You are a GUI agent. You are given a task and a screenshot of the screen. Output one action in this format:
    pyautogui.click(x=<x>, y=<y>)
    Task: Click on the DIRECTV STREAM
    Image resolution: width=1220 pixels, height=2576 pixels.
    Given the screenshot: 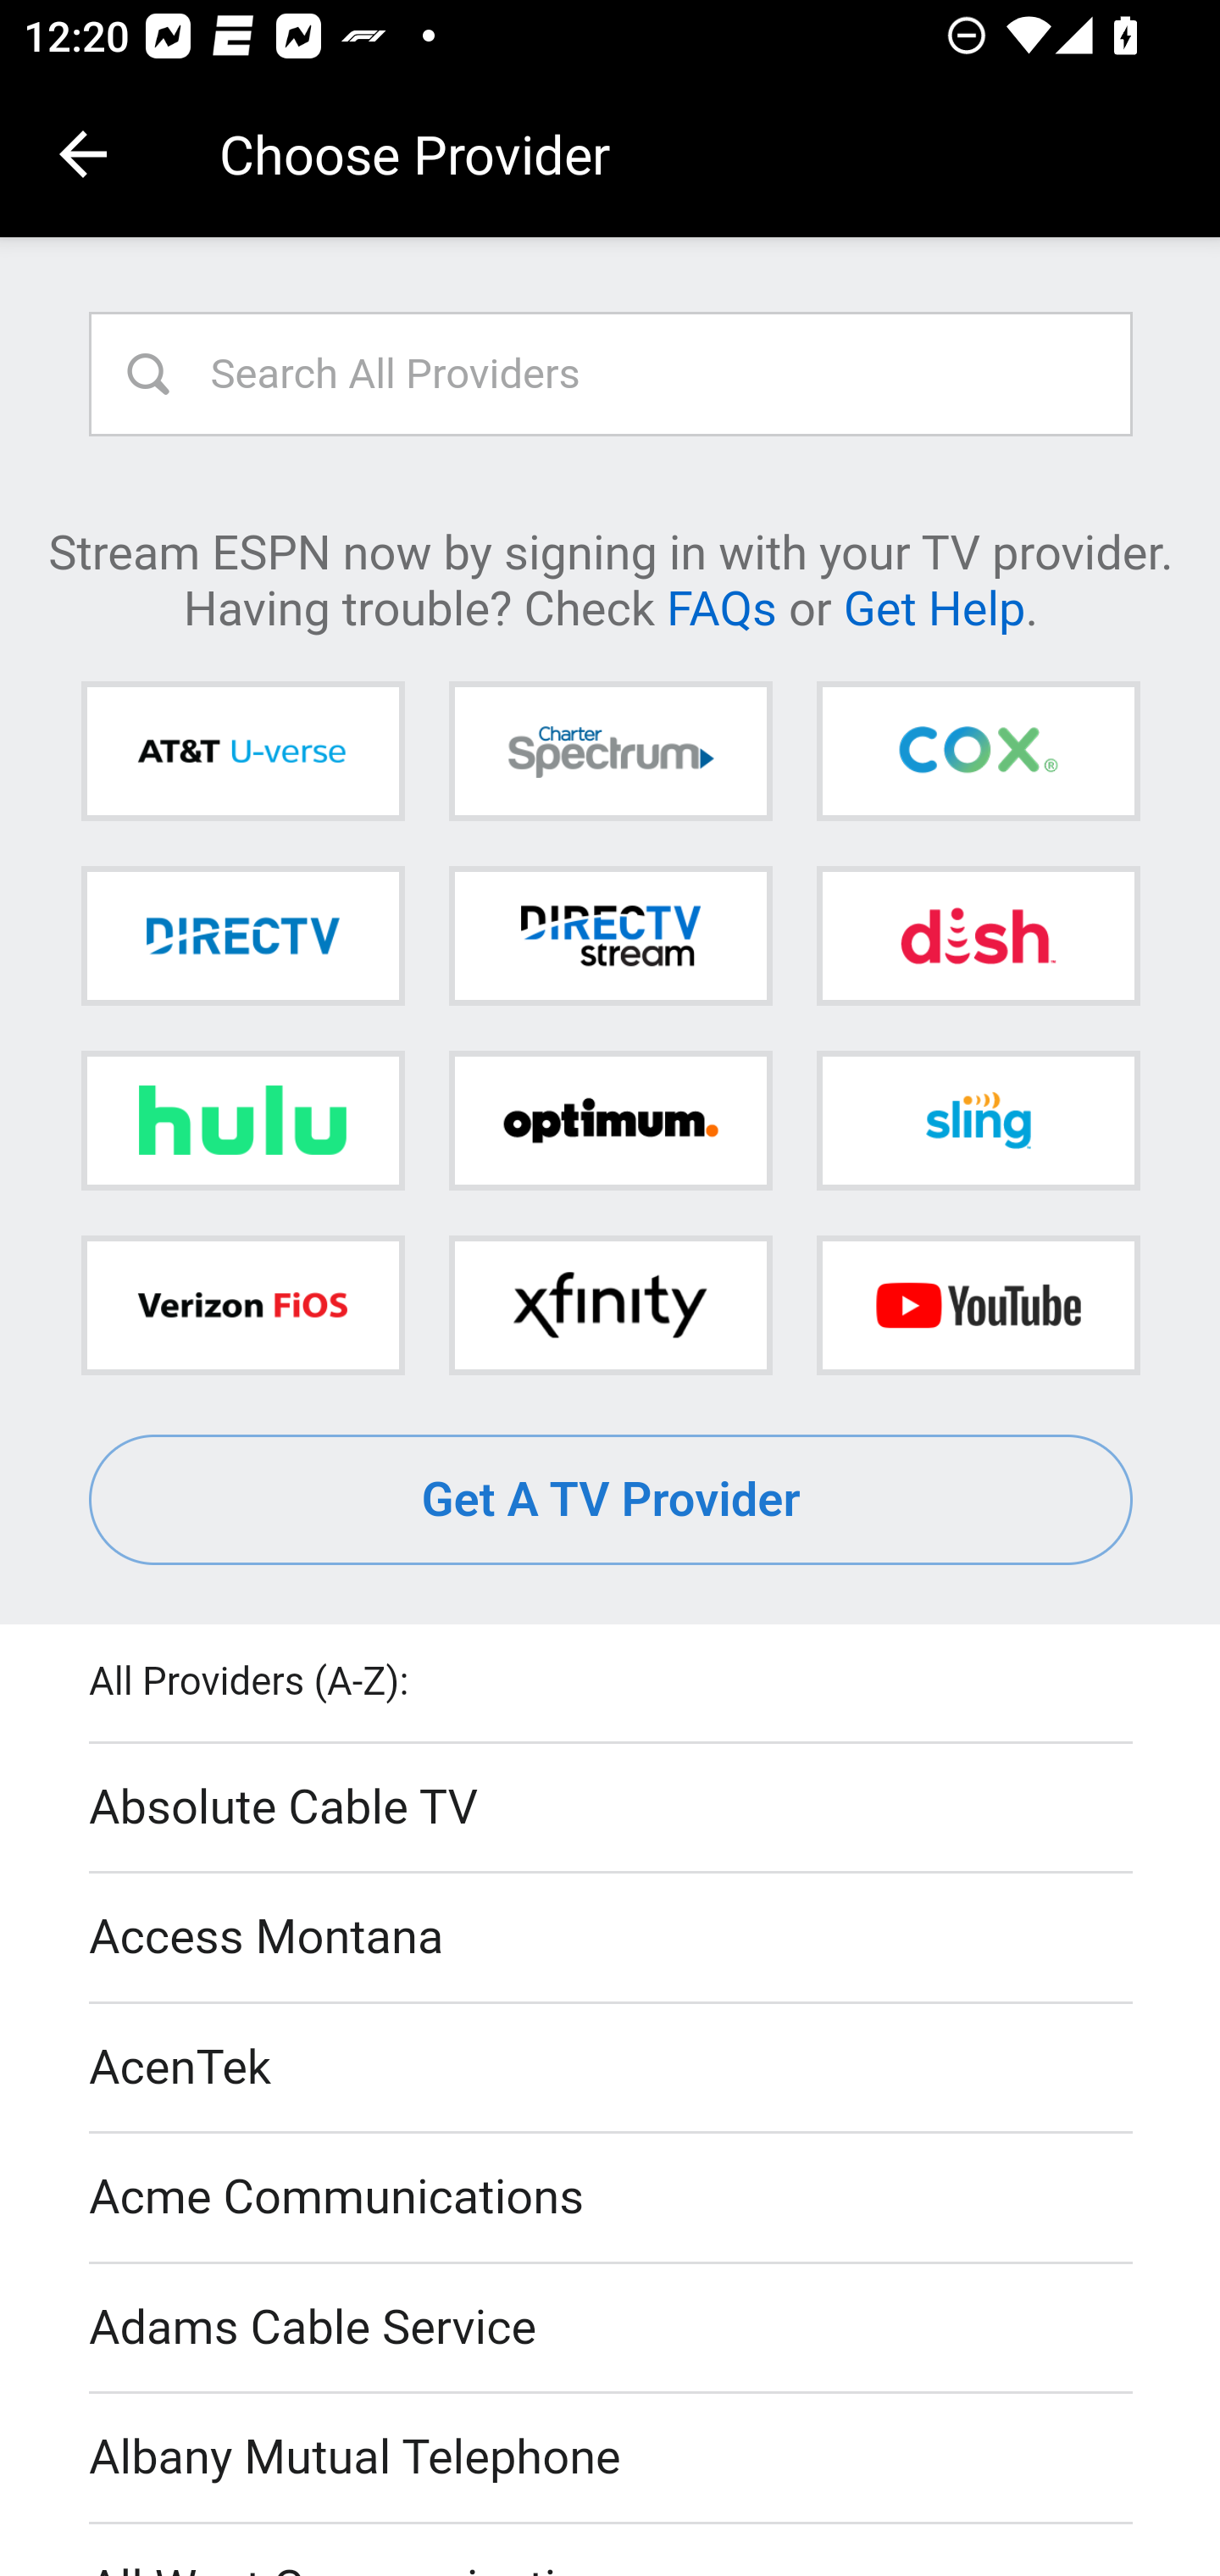 What is the action you would take?
    pyautogui.click(x=610, y=935)
    